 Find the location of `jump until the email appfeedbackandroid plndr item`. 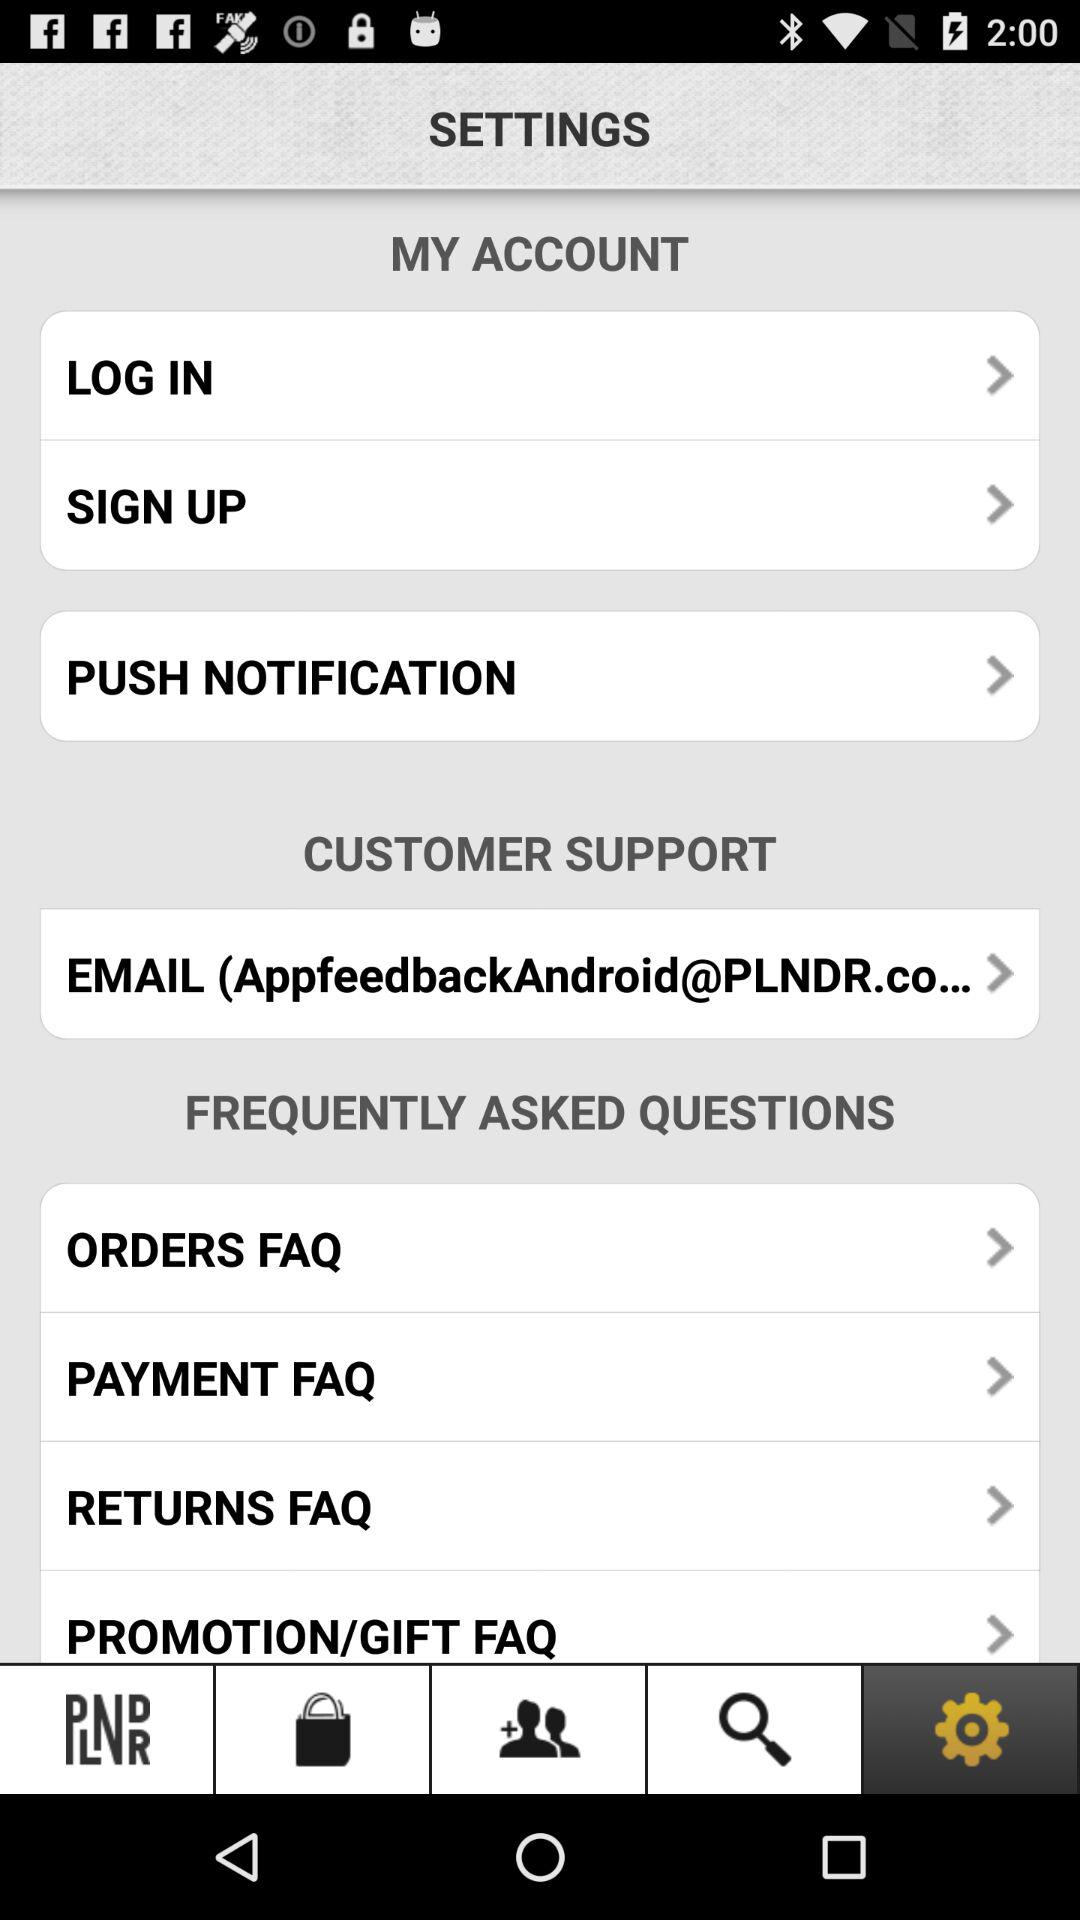

jump until the email appfeedbackandroid plndr item is located at coordinates (540, 974).